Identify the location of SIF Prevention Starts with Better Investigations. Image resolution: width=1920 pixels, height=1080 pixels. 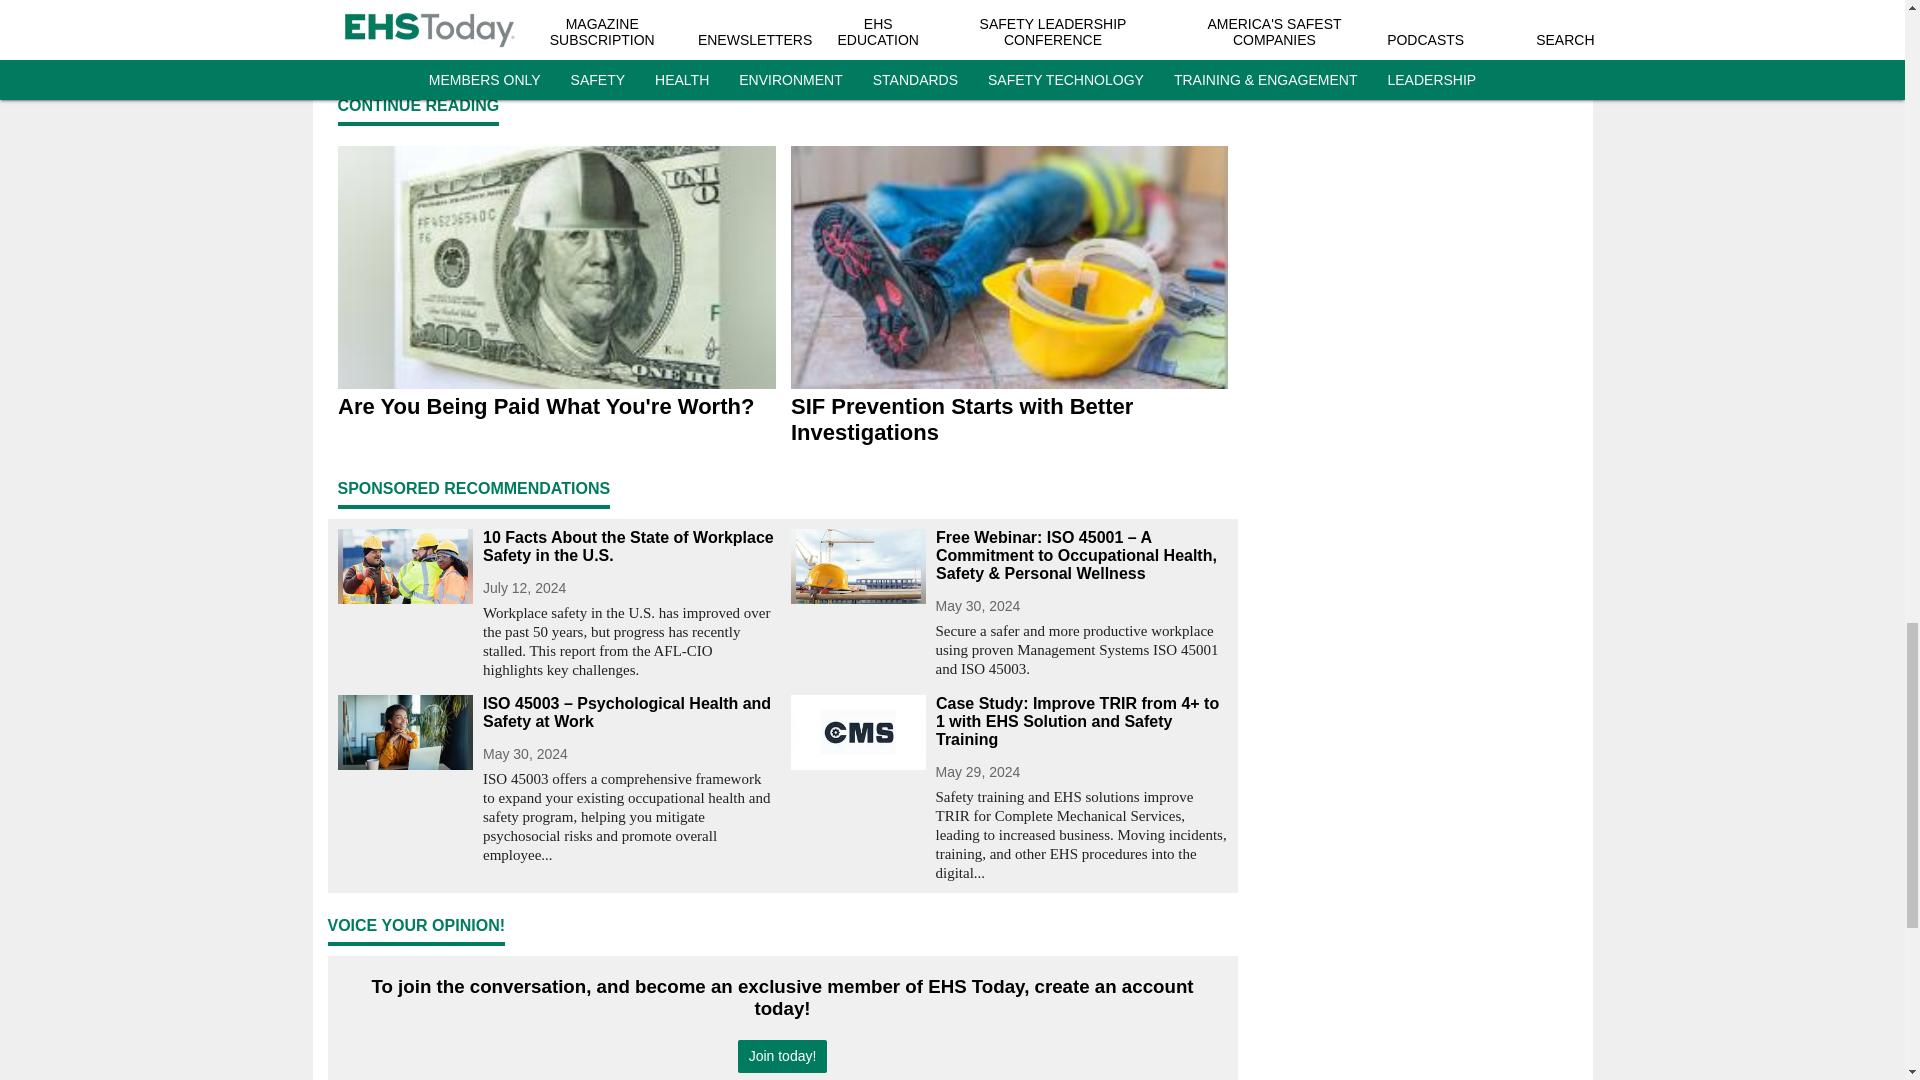
(1008, 420).